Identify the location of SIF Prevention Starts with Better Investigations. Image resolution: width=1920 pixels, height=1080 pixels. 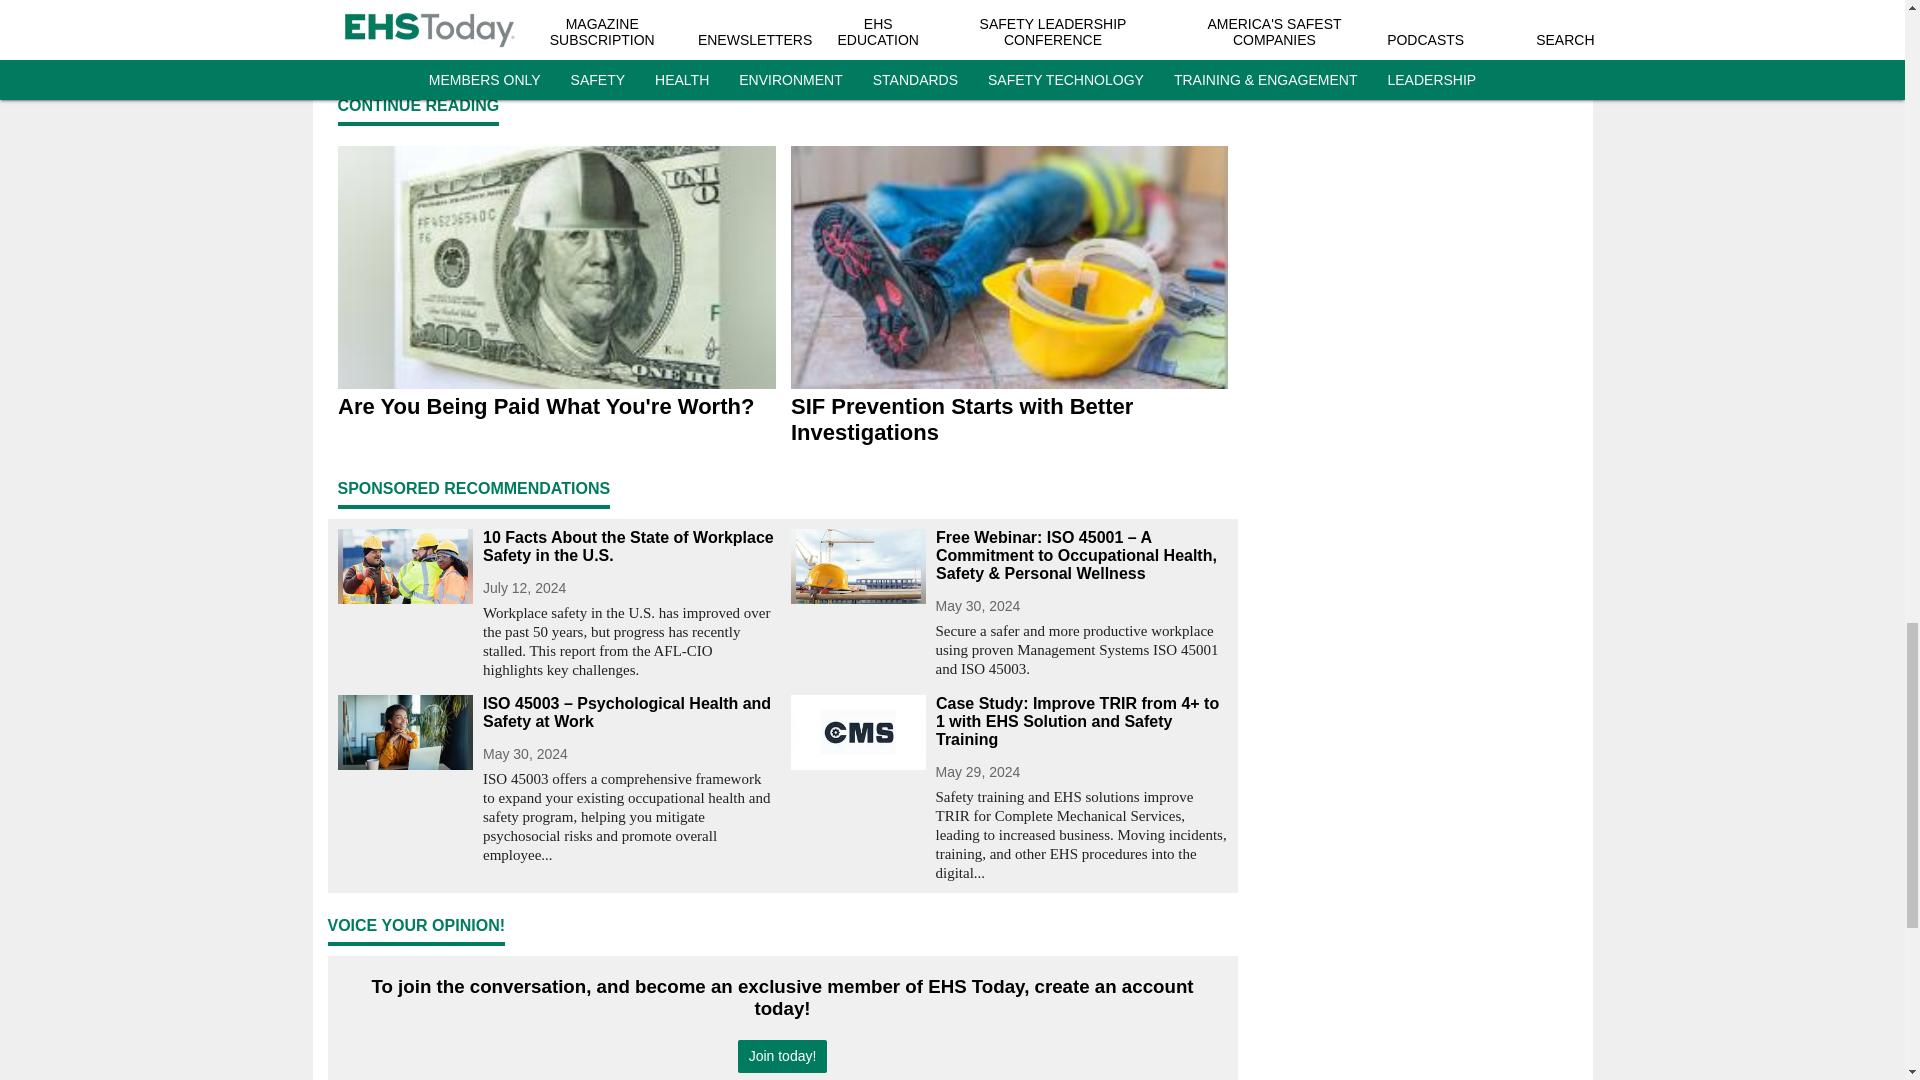
(1008, 420).